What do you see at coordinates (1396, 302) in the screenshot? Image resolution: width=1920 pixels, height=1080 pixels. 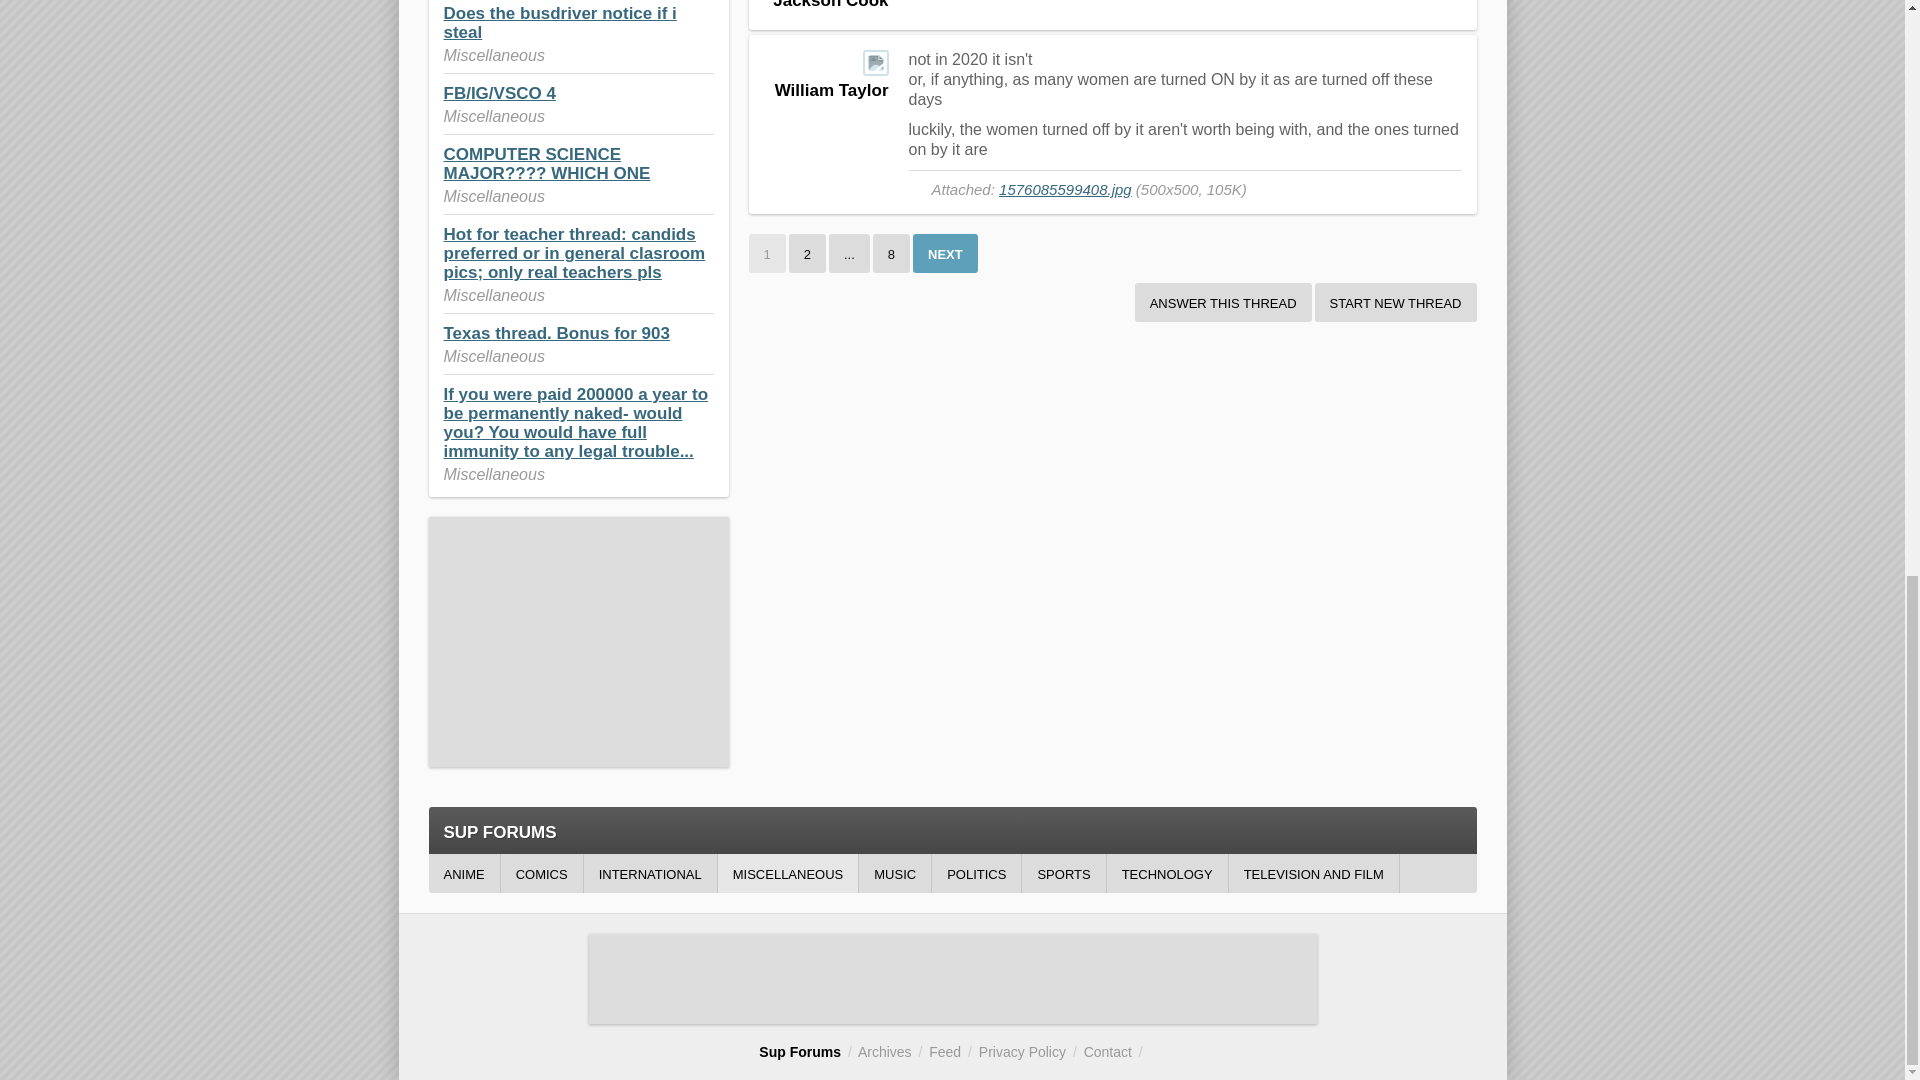 I see `START NEW THREAD` at bounding box center [1396, 302].